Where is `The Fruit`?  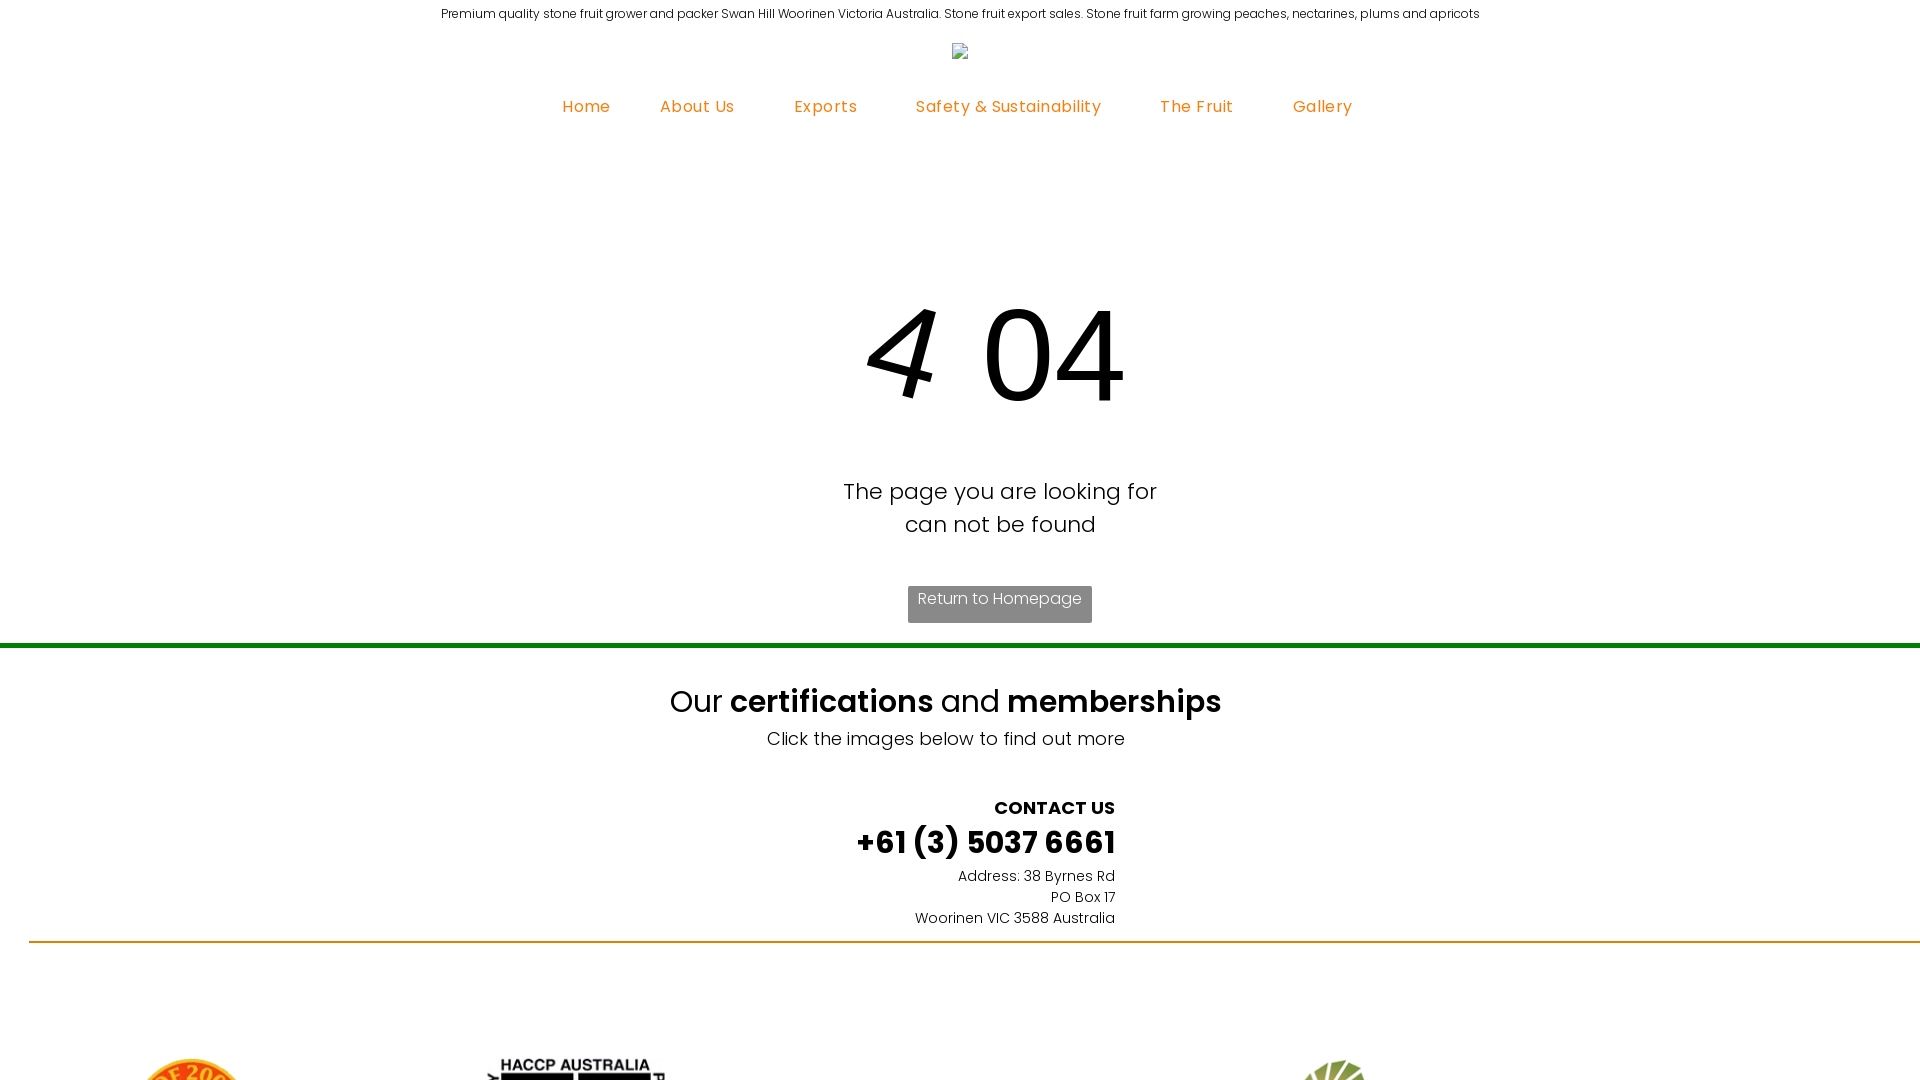 The Fruit is located at coordinates (1202, 106).